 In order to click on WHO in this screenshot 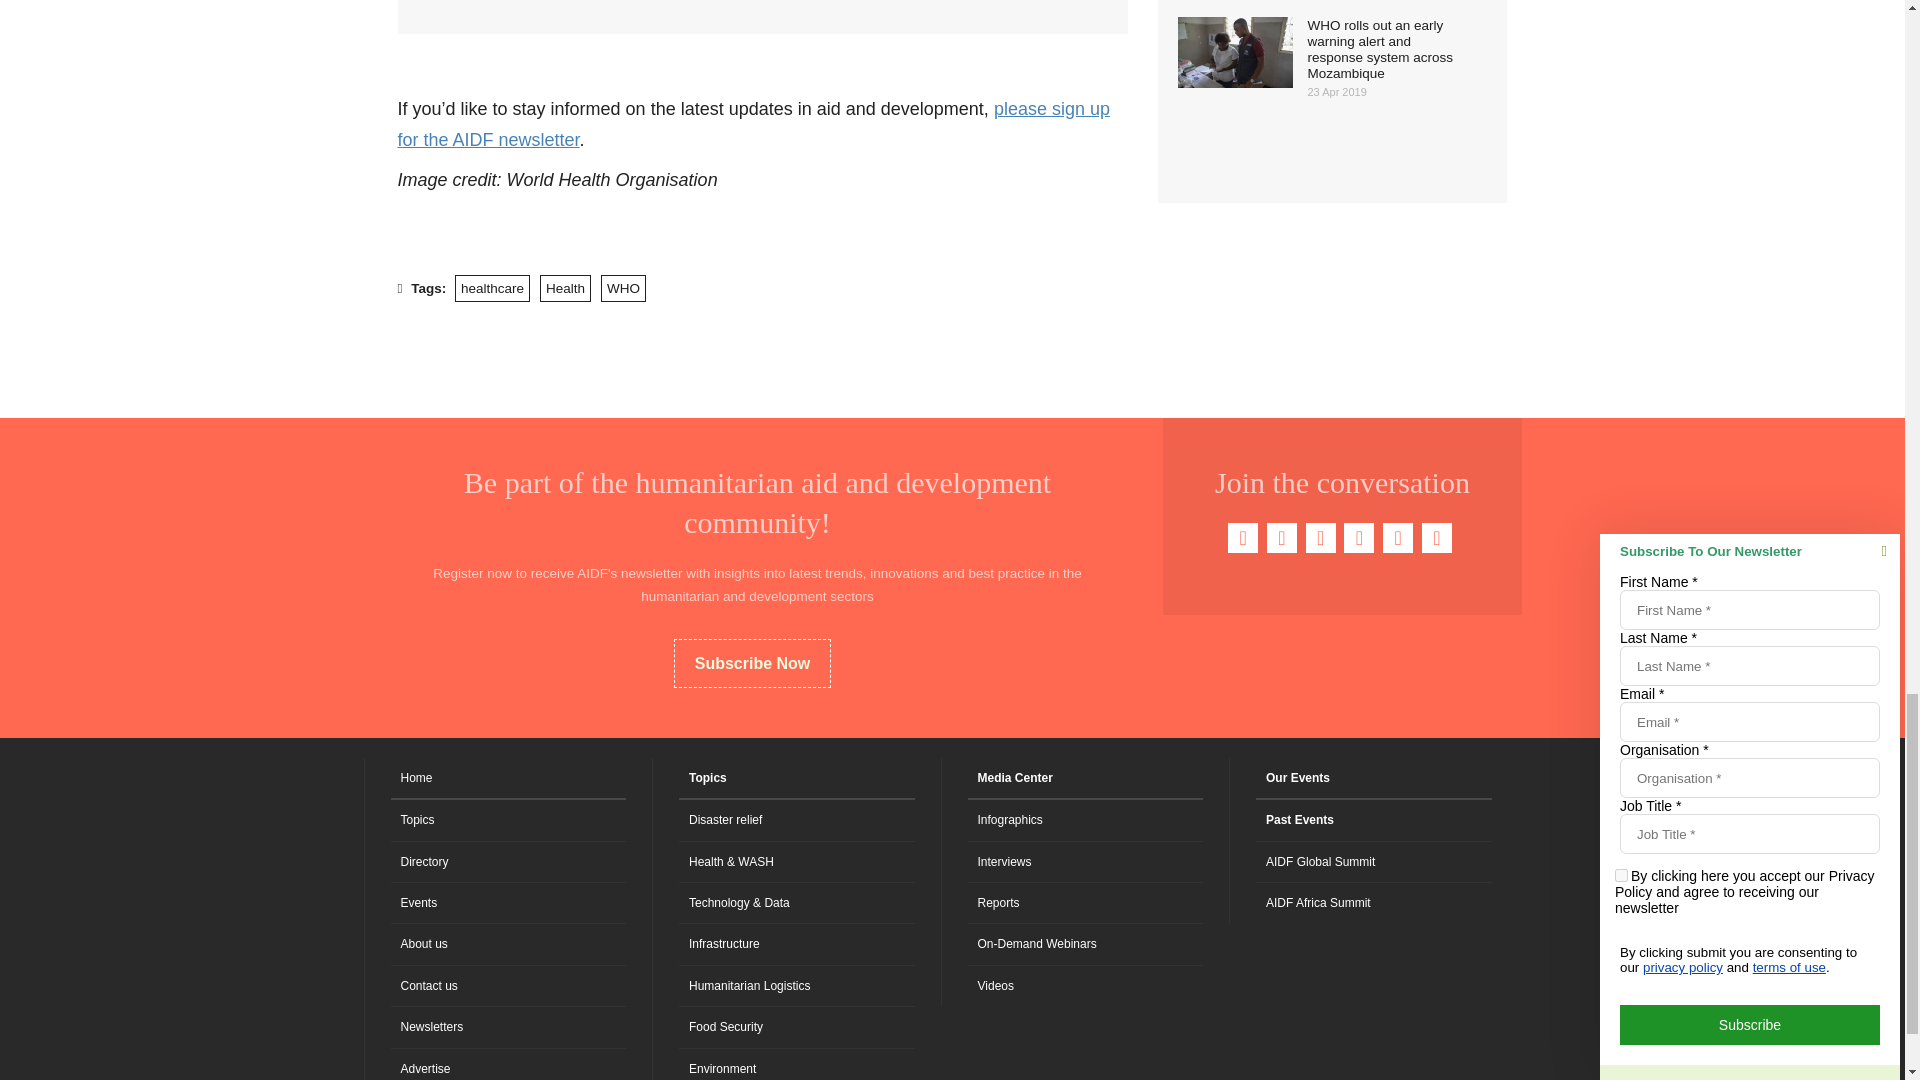, I will do `click(622, 288)`.